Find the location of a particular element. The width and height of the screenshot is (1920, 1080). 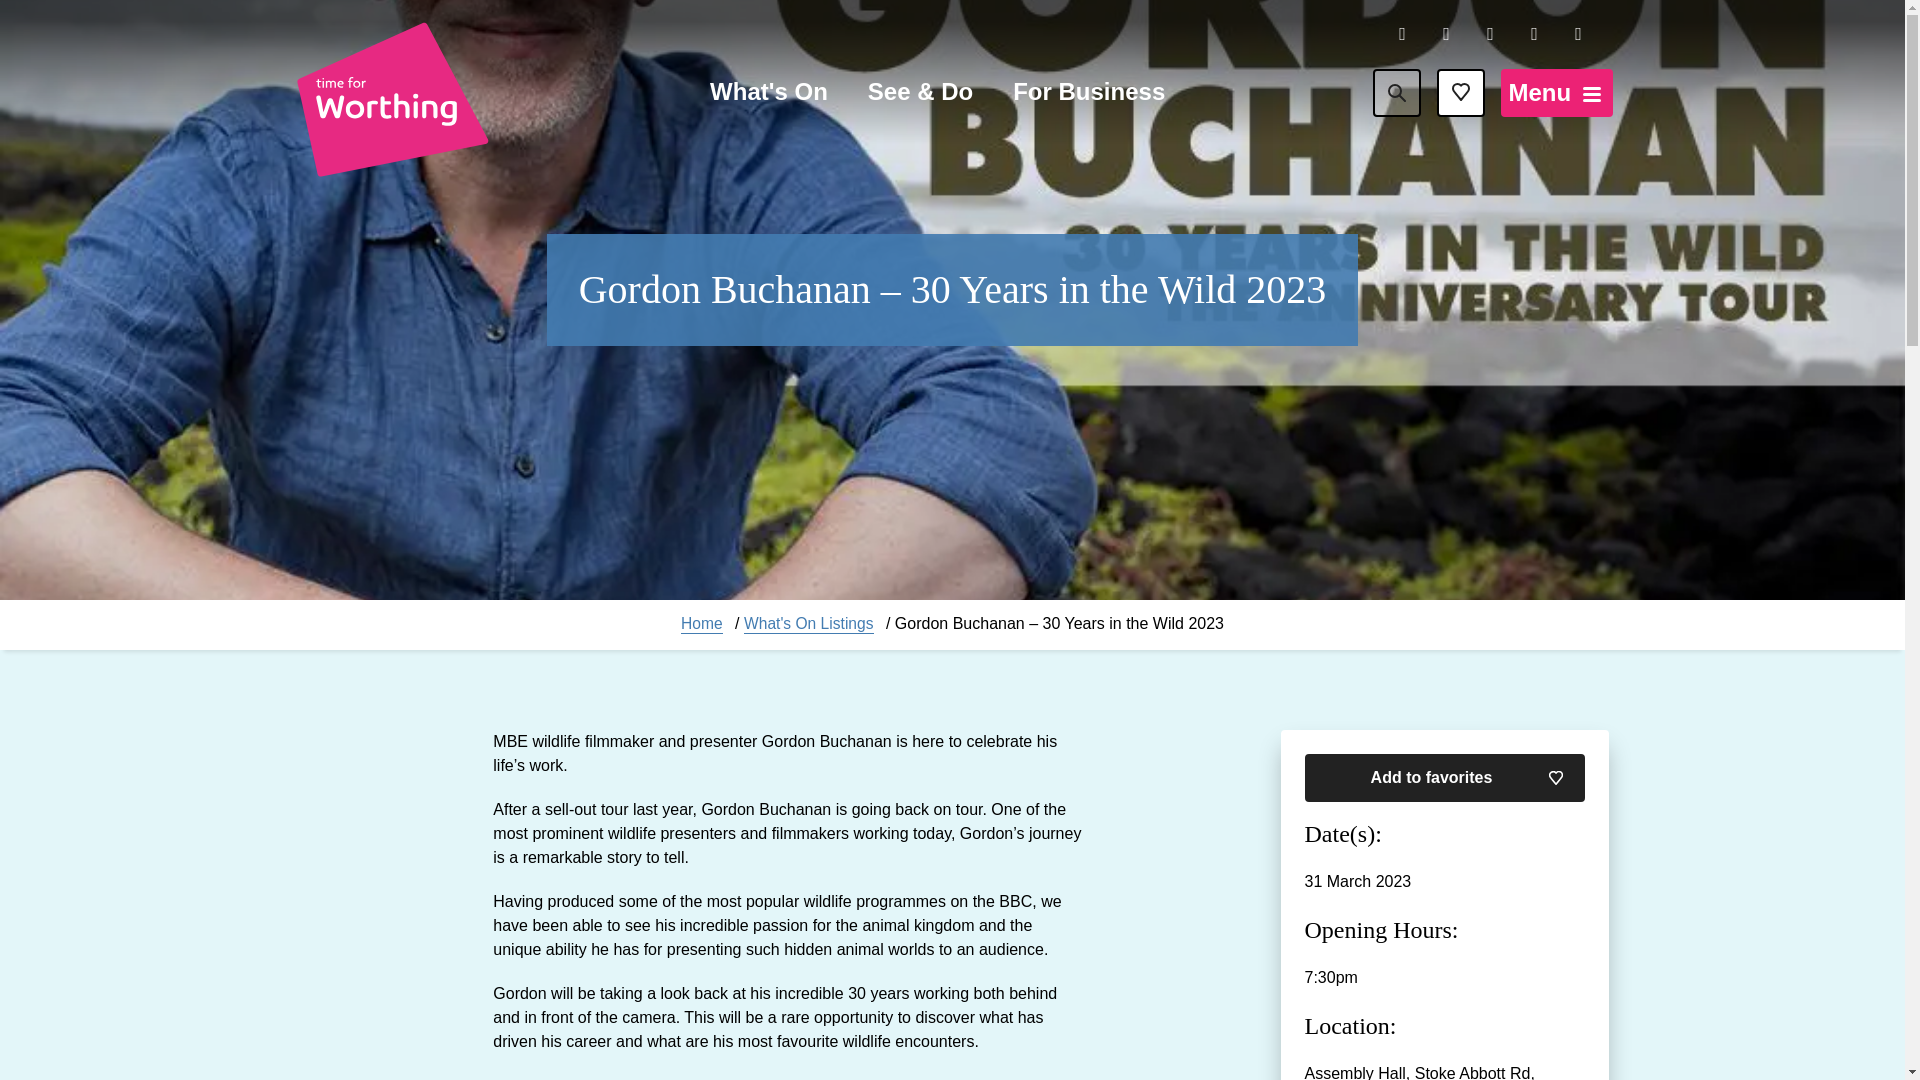

Subscribe on YouTube is located at coordinates (1578, 34).